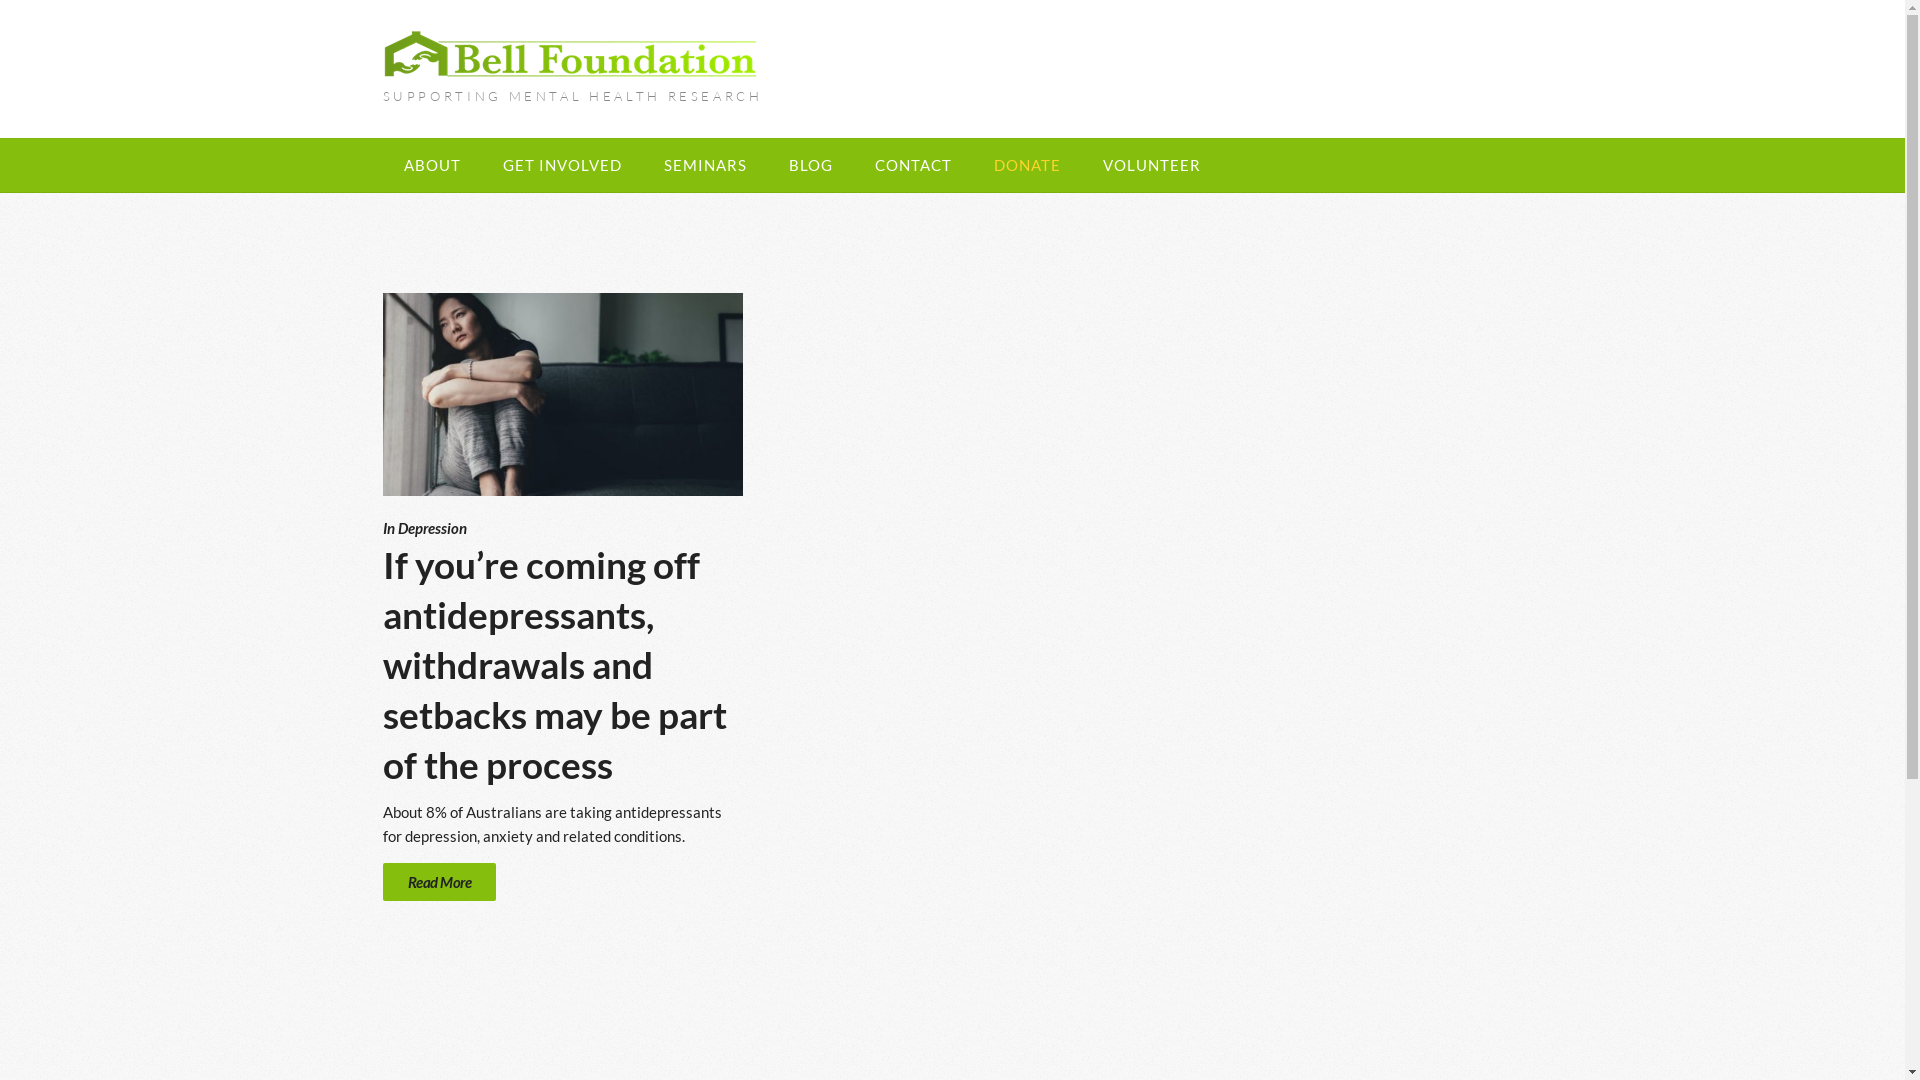 The height and width of the screenshot is (1080, 1920). Describe the element at coordinates (439, 881) in the screenshot. I see `    Read More    ` at that location.